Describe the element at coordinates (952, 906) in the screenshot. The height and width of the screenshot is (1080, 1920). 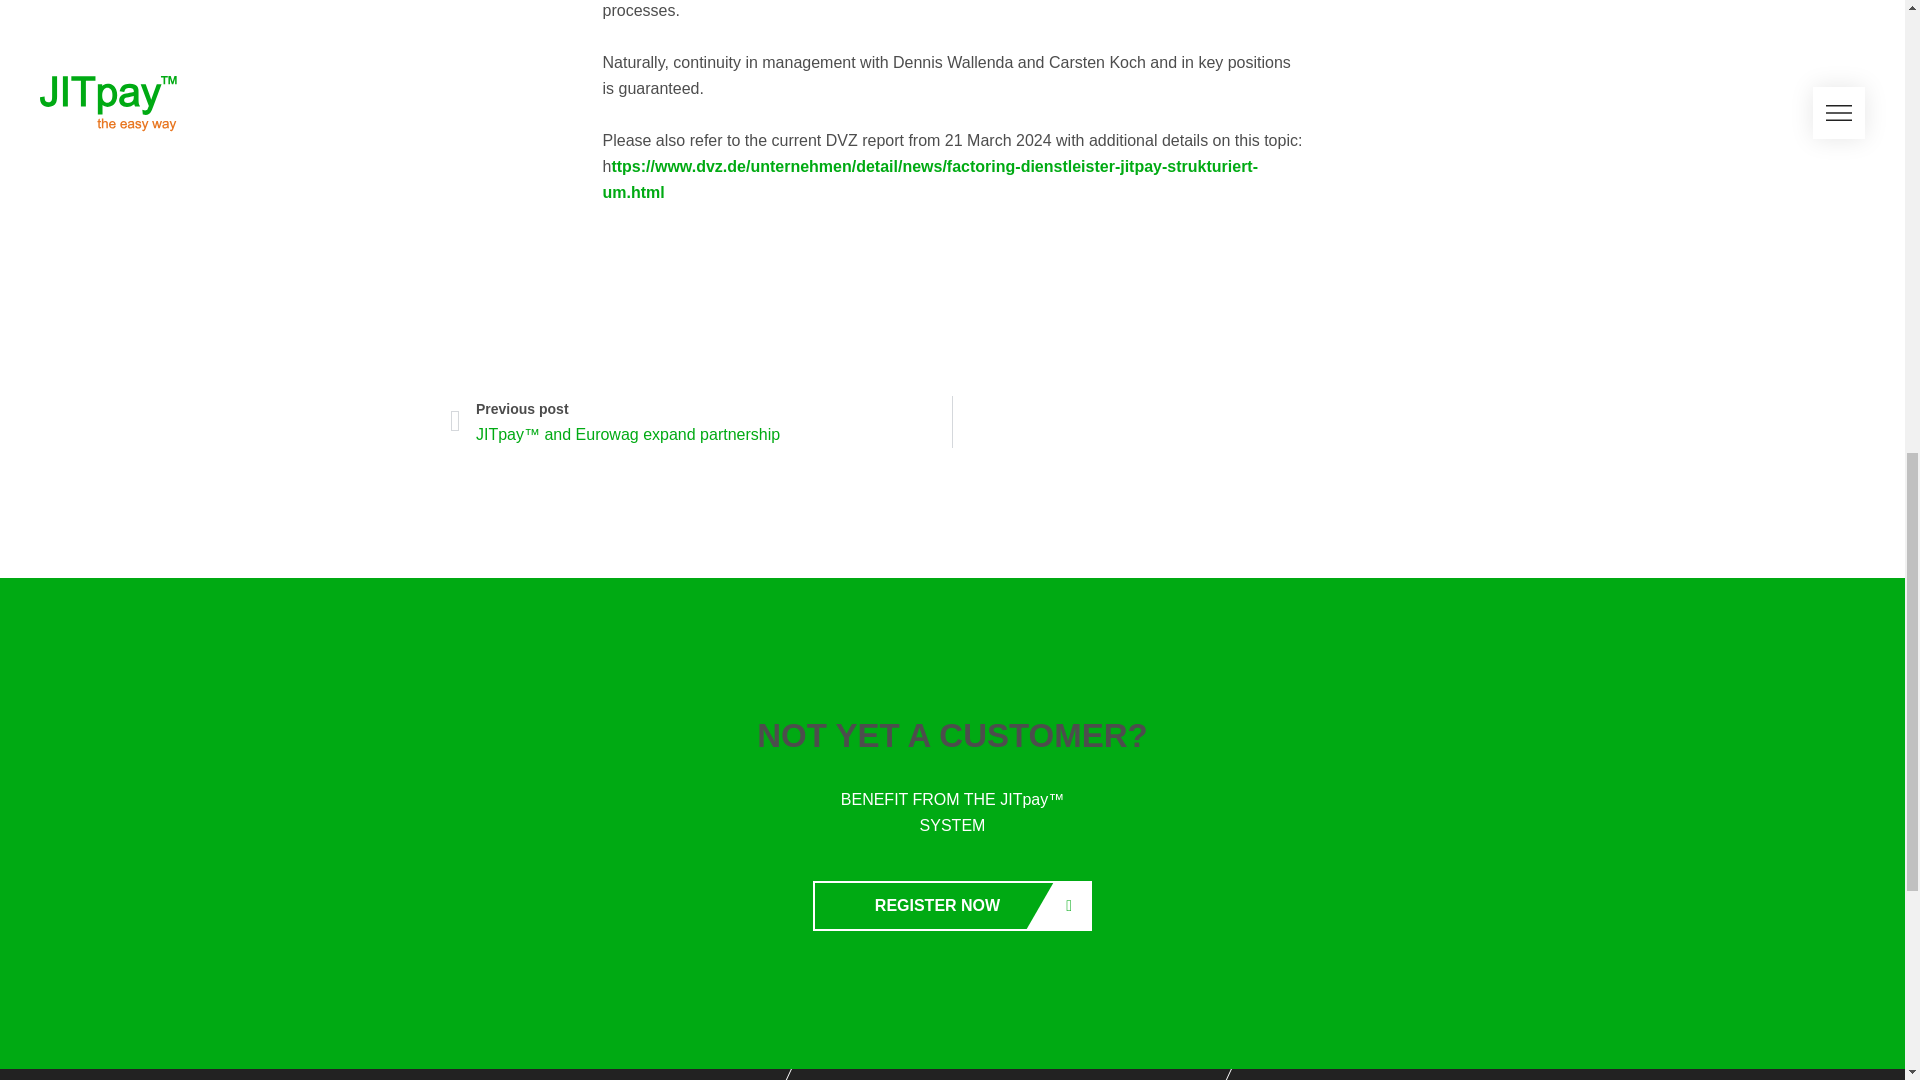
I see `REGISTER NOW` at that location.